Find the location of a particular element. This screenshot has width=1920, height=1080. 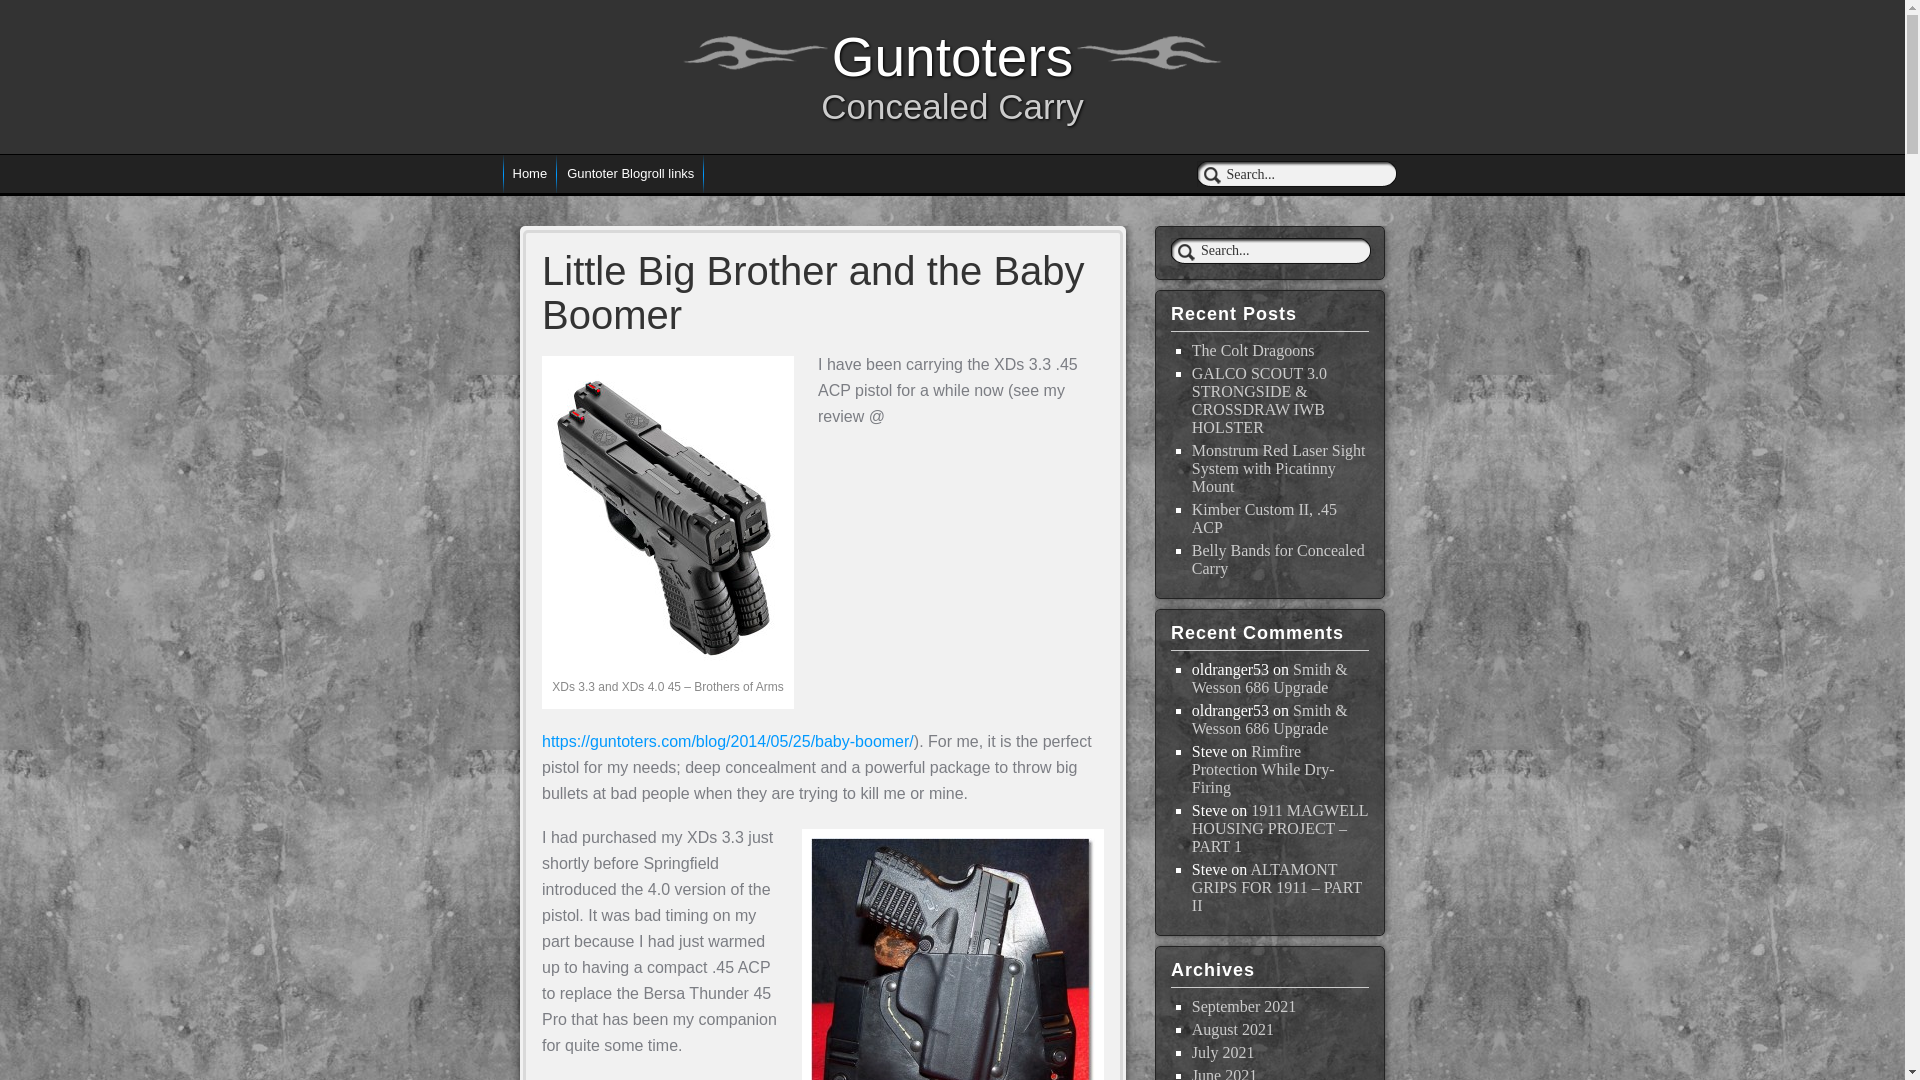

The Colt Dragoons is located at coordinates (1254, 350).